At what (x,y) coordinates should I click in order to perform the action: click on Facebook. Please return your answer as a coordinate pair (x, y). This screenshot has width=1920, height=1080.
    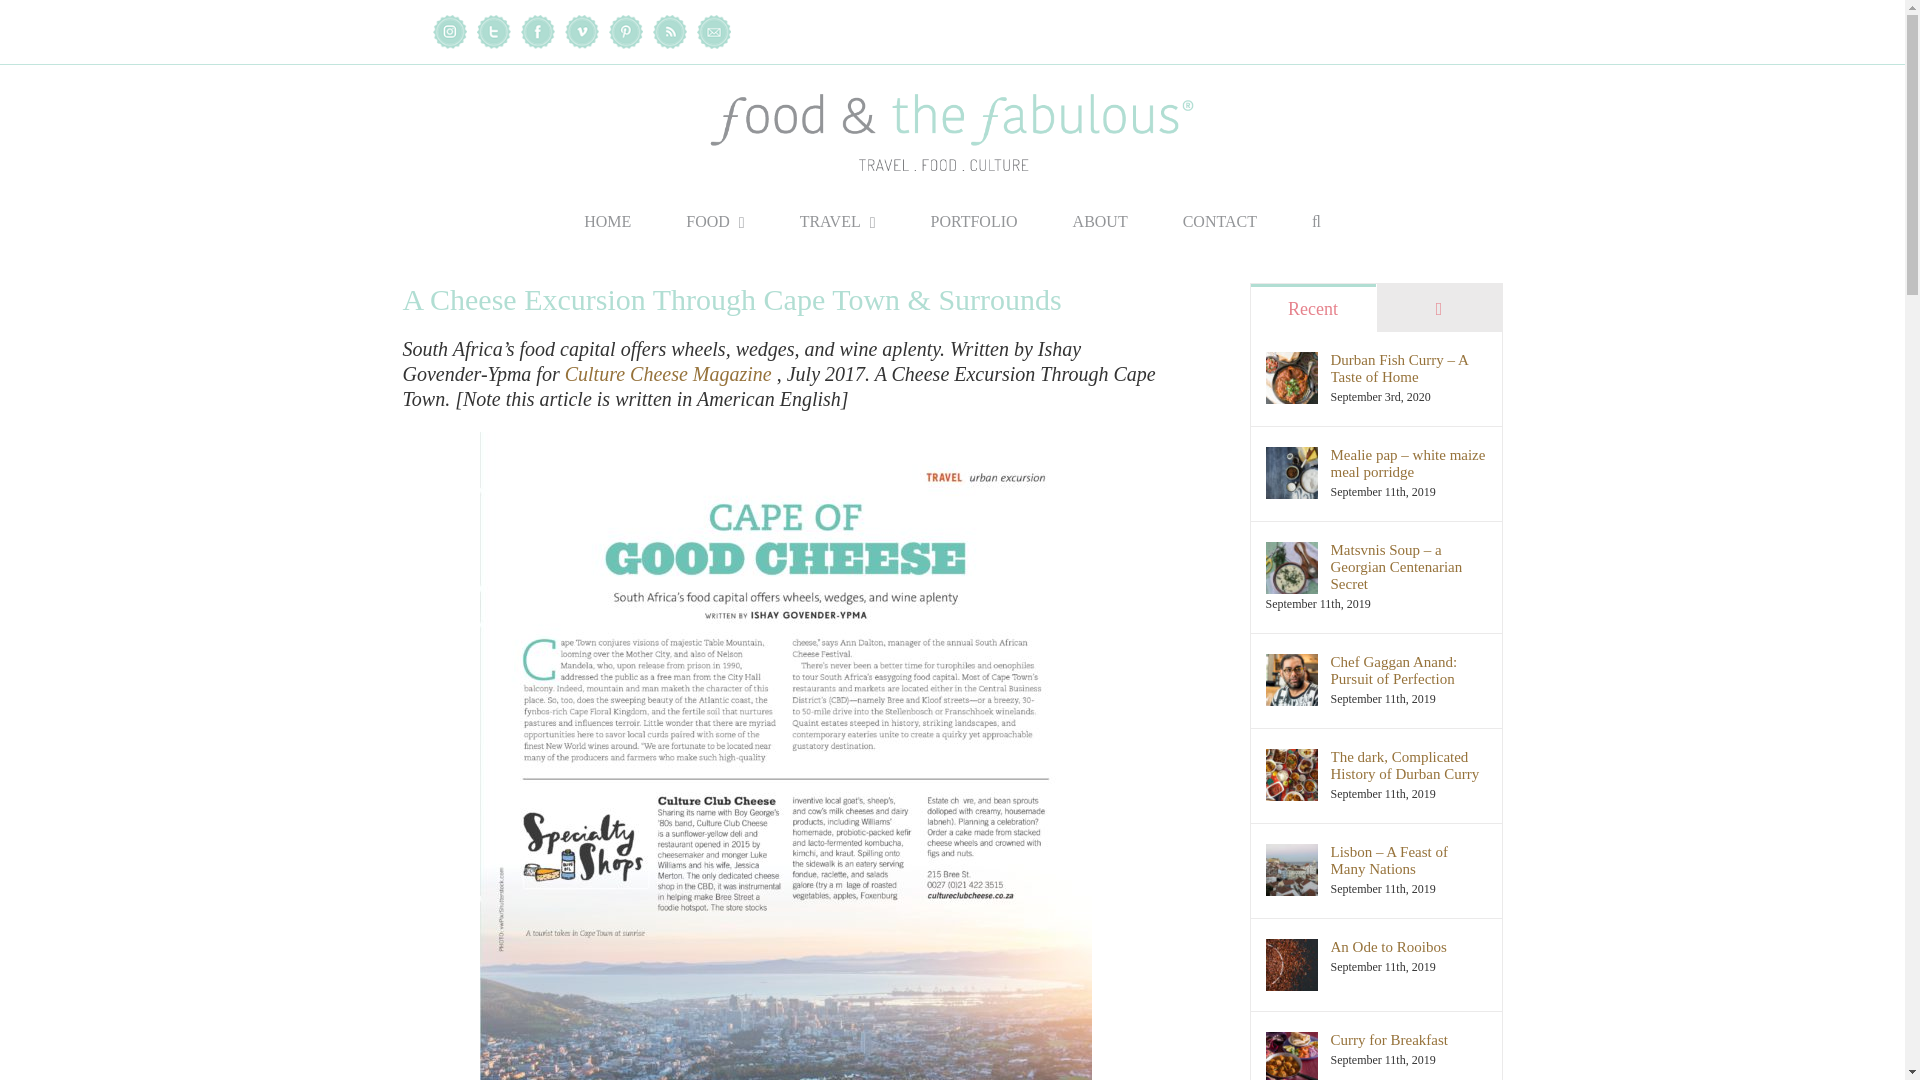
    Looking at the image, I should click on (537, 32).